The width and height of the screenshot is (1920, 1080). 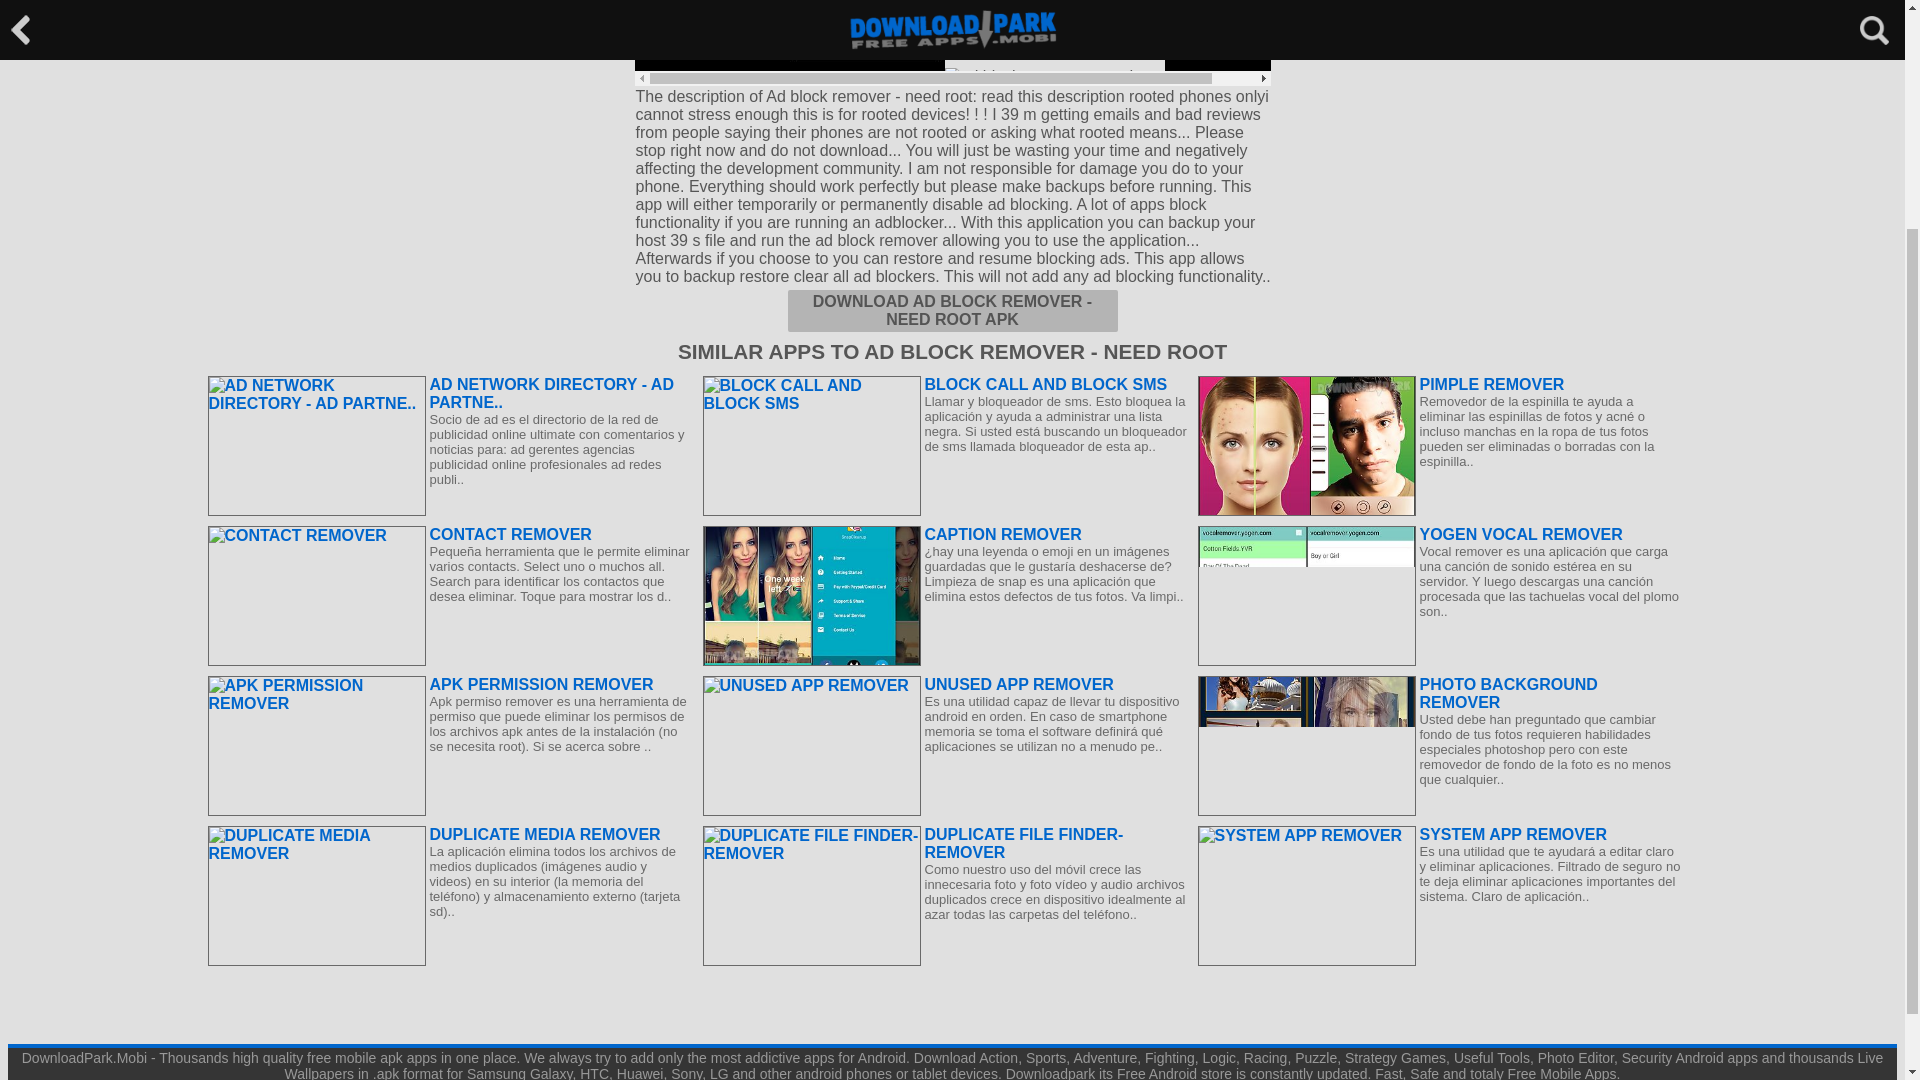 I want to click on DUPLICATE FILE FINDER-REMOVER, so click(x=944, y=844).